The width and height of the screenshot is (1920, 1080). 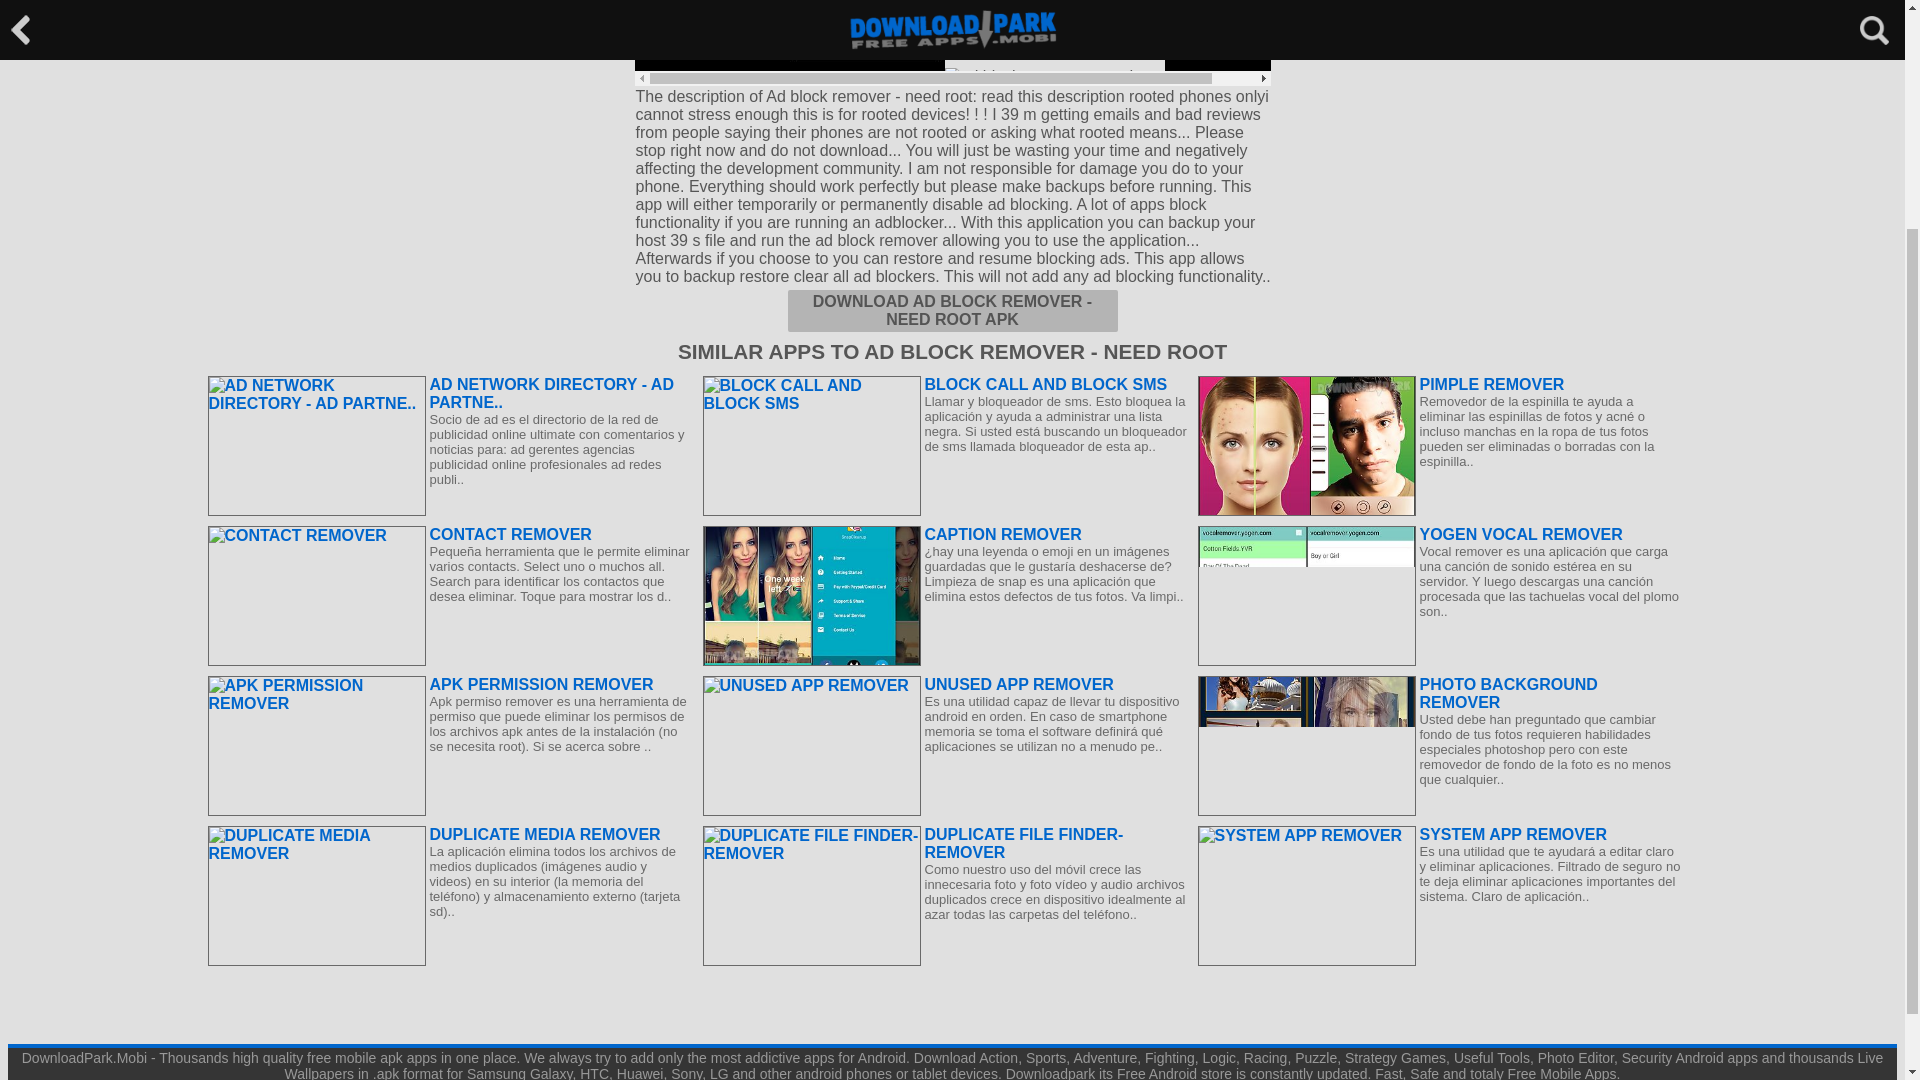 I want to click on DUPLICATE FILE FINDER-REMOVER, so click(x=944, y=844).